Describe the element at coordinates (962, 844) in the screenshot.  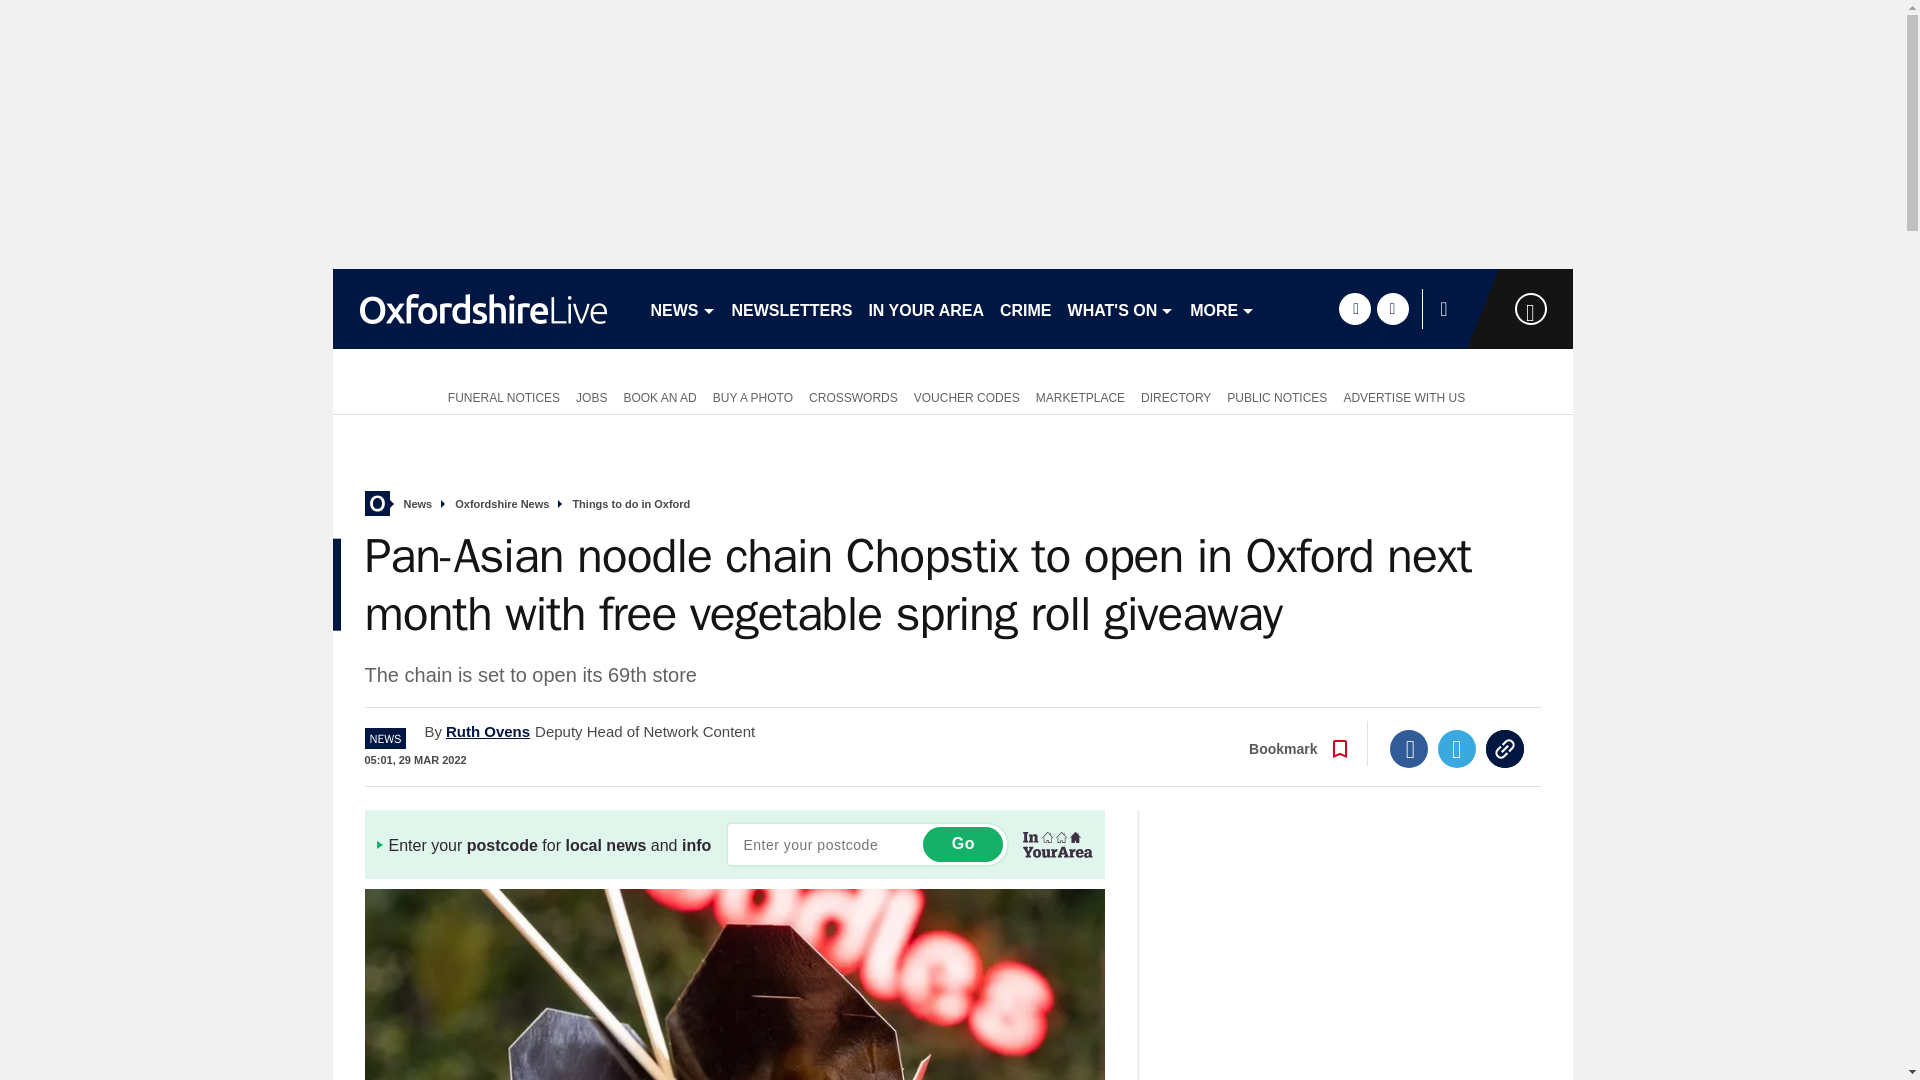
I see `Go` at that location.